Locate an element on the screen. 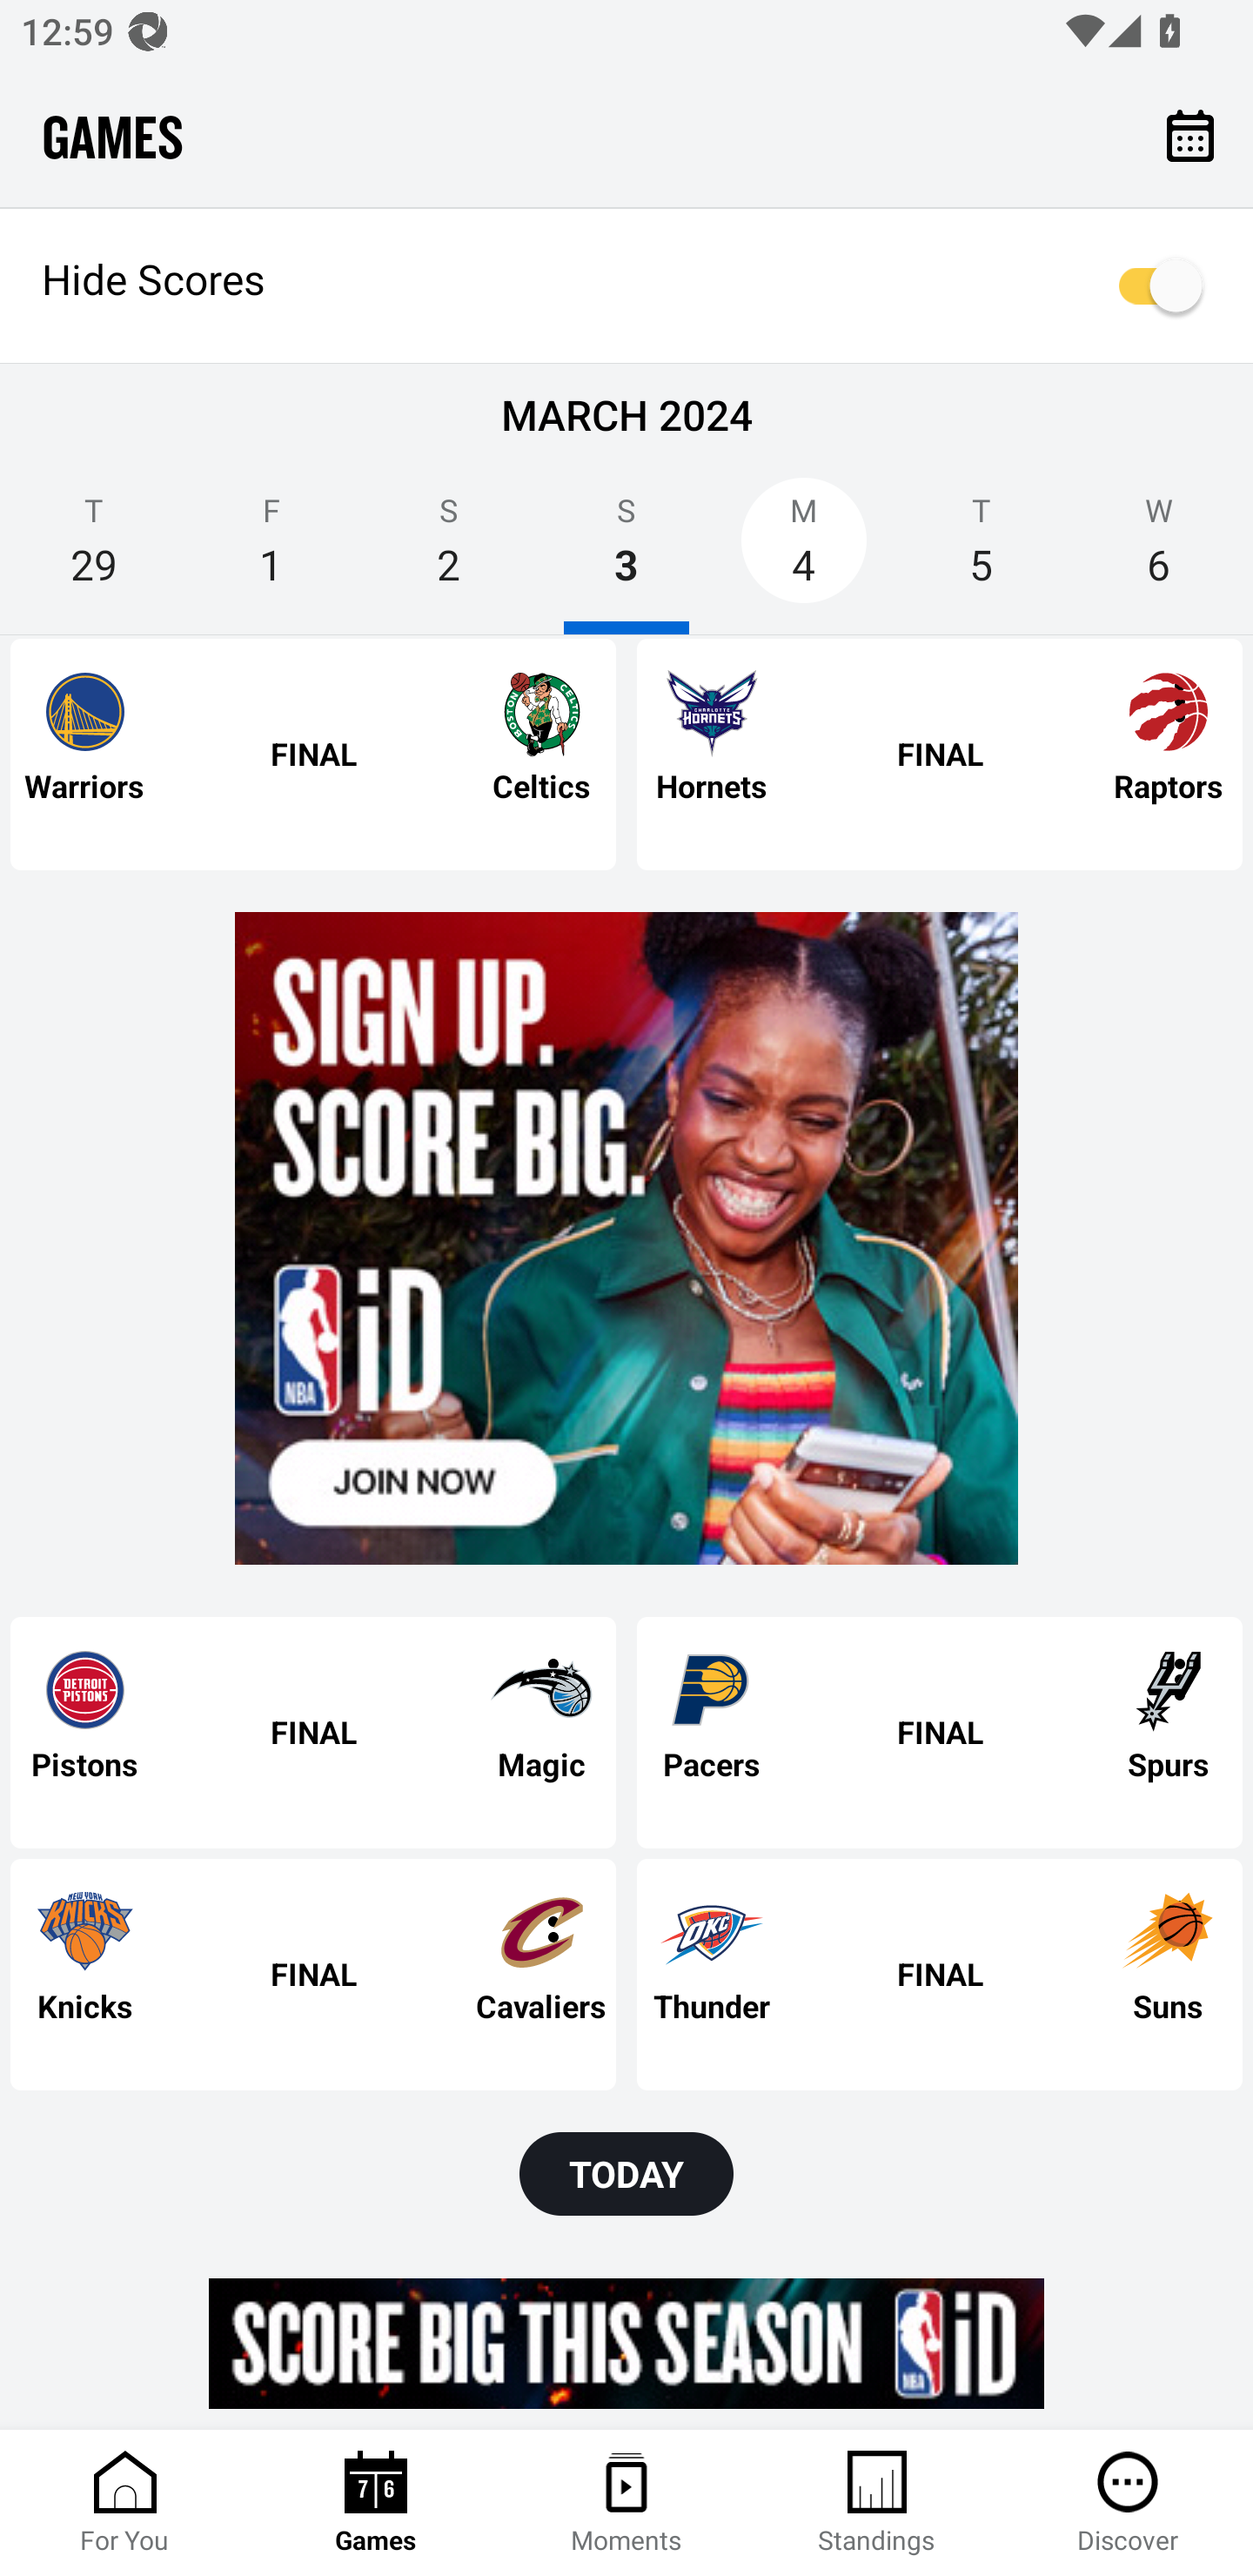 The width and height of the screenshot is (1253, 2576). S 3 is located at coordinates (626, 550).